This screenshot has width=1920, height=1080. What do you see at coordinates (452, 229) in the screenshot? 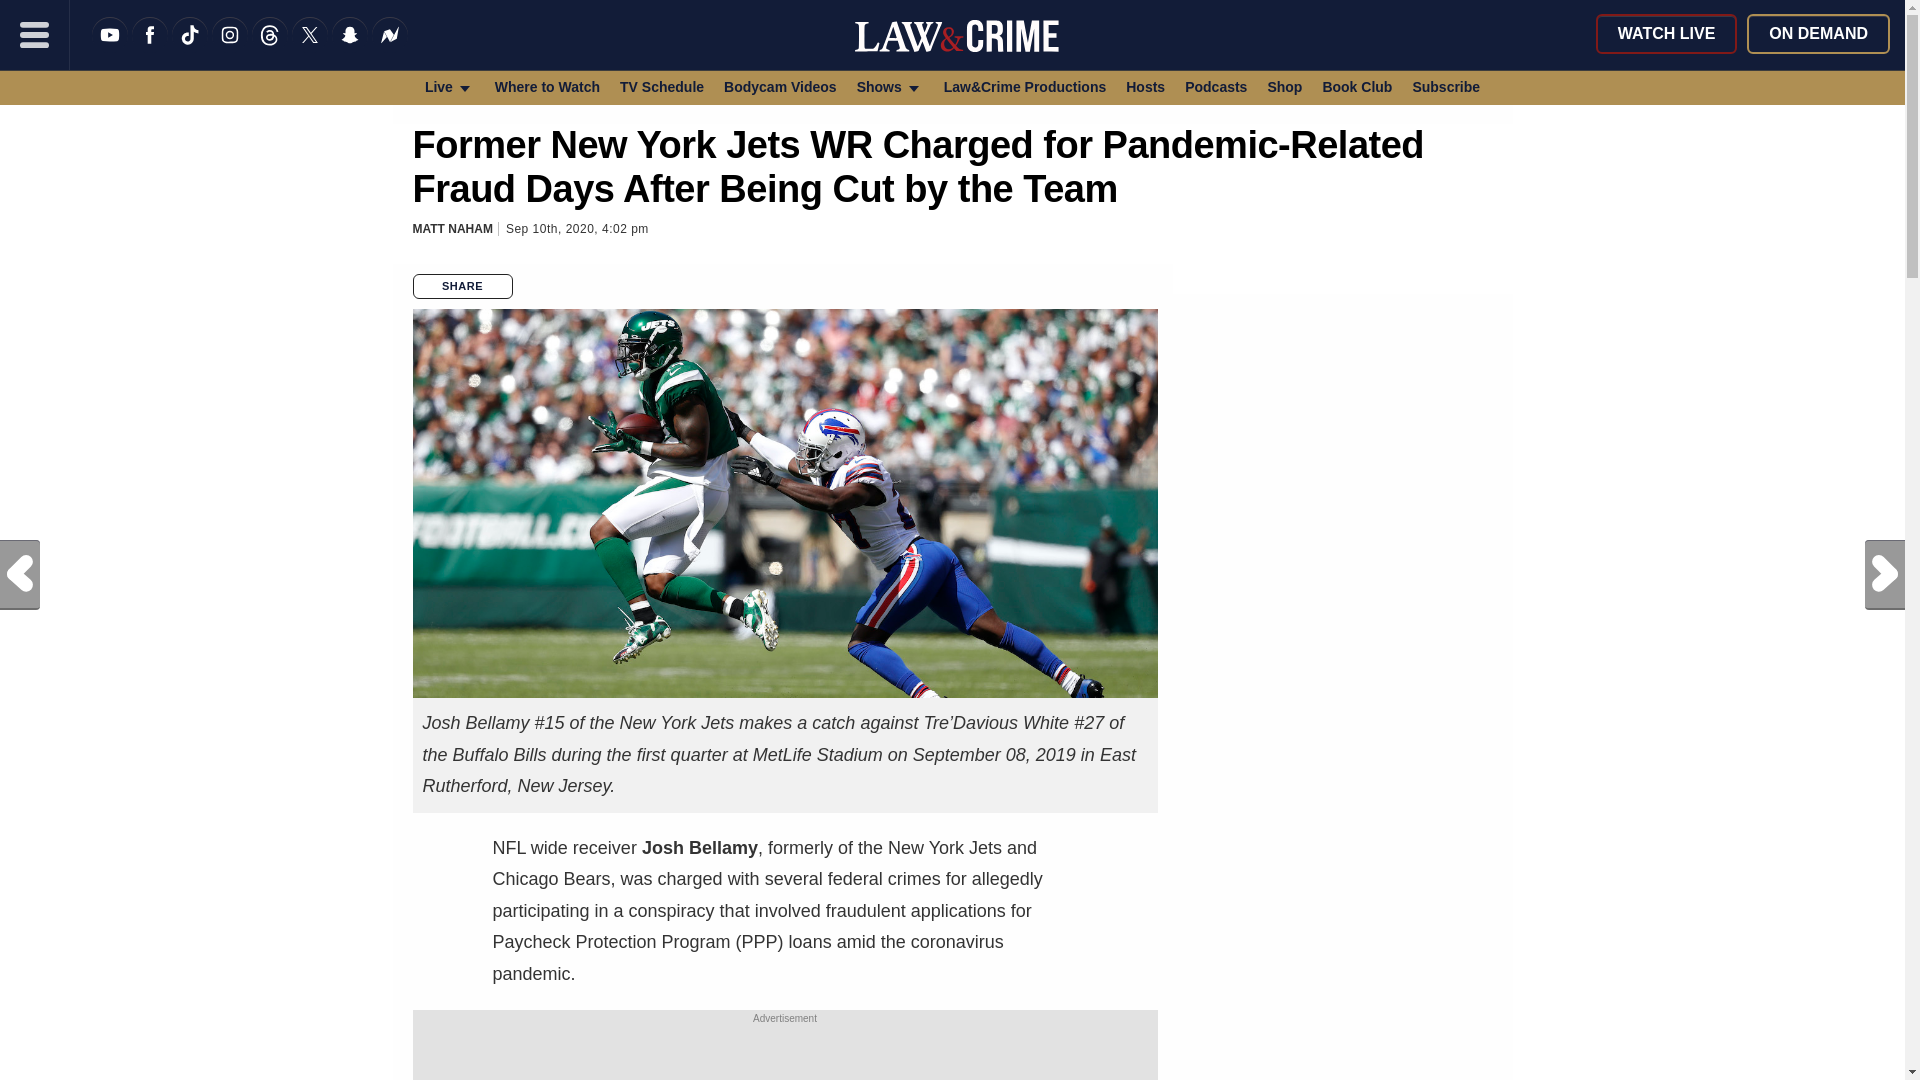
I see `Posts by Matt Naham` at bounding box center [452, 229].